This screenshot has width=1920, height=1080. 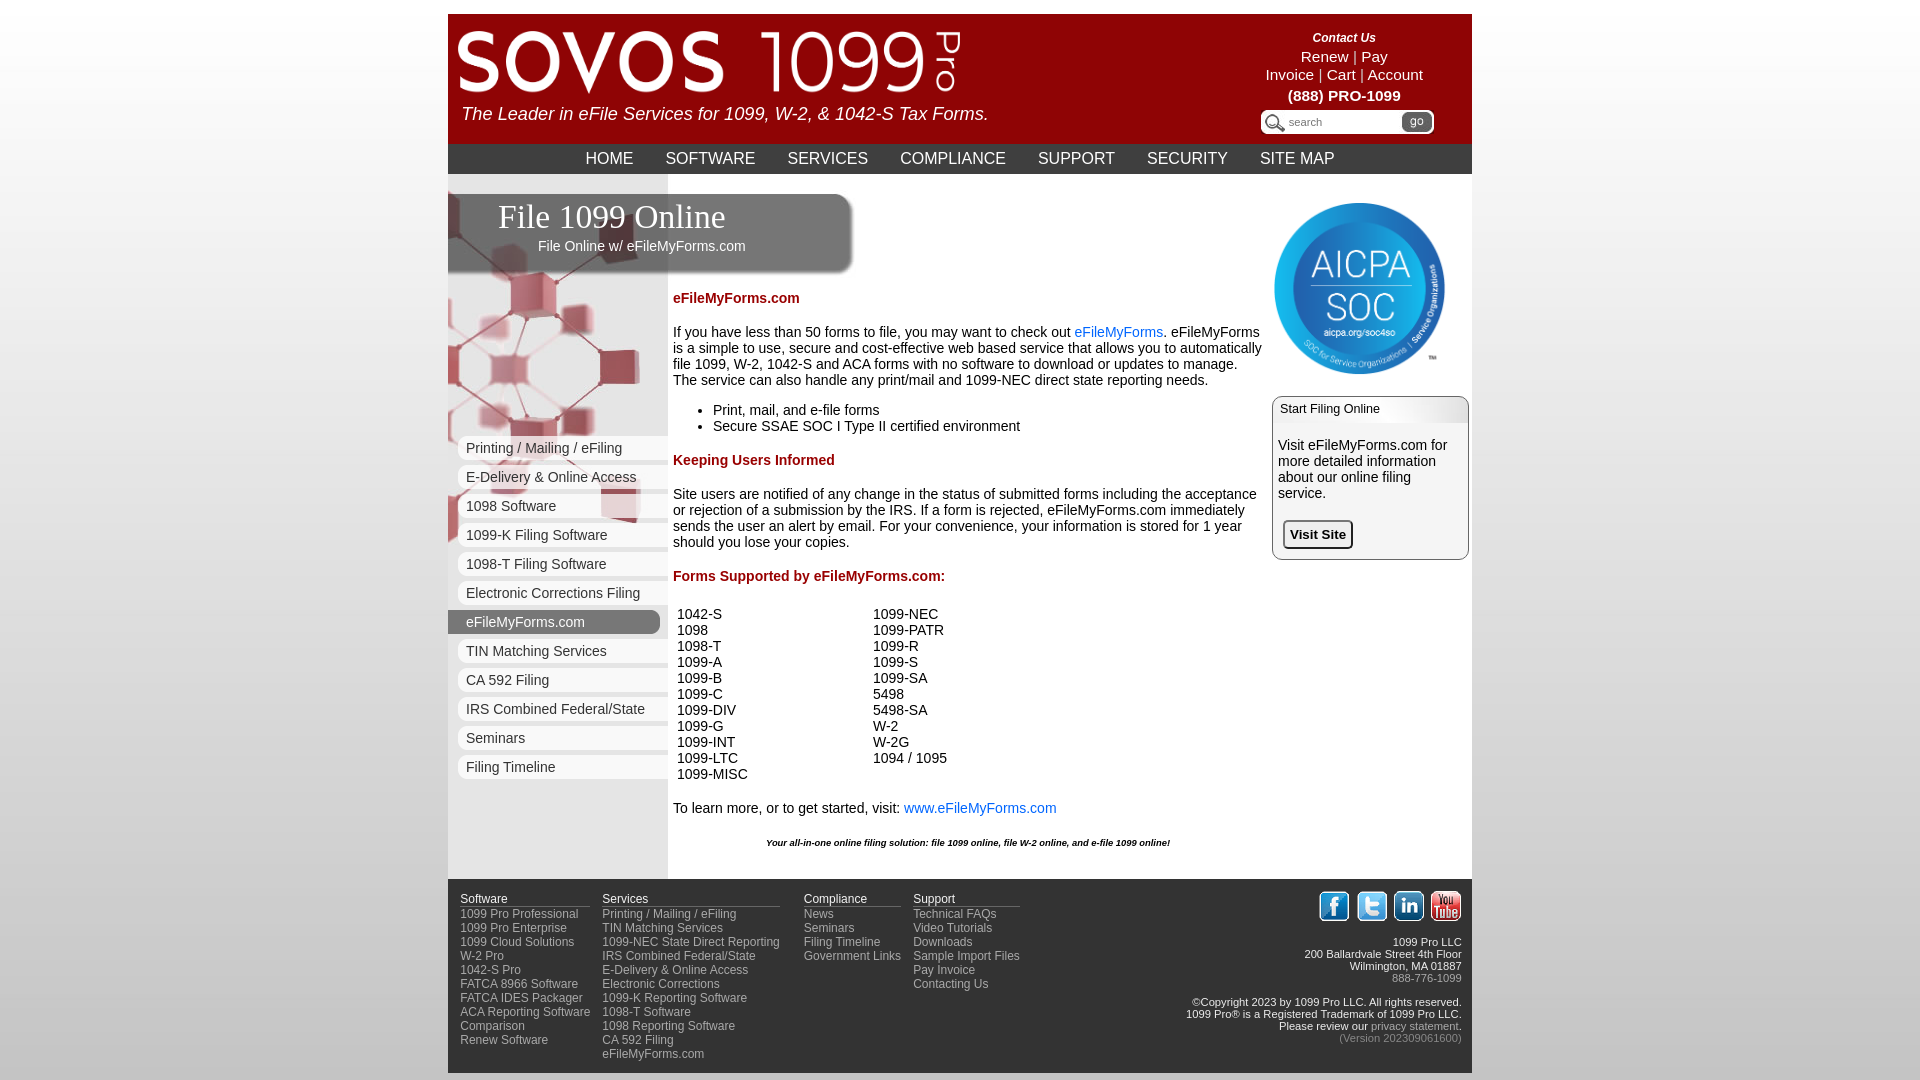 I want to click on Software, so click(x=483, y=899).